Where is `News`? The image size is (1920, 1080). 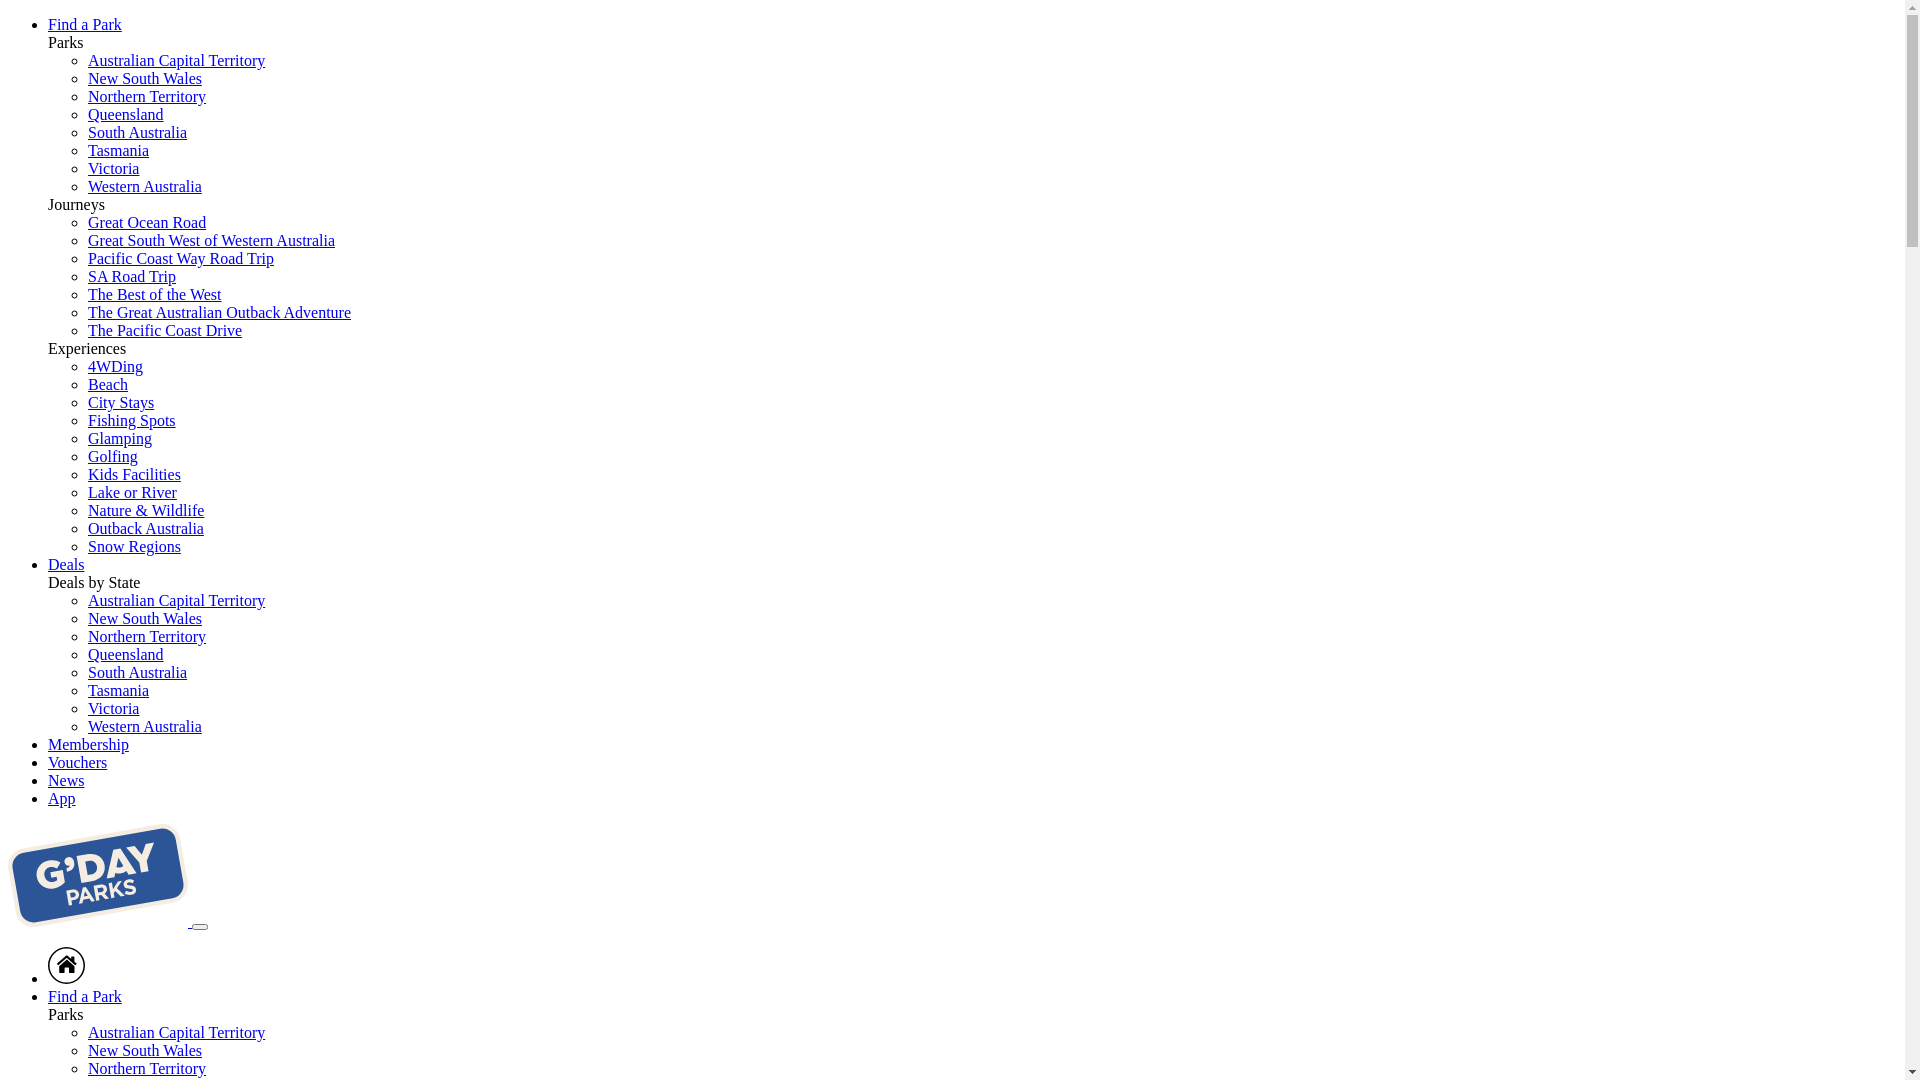
News is located at coordinates (66, 780).